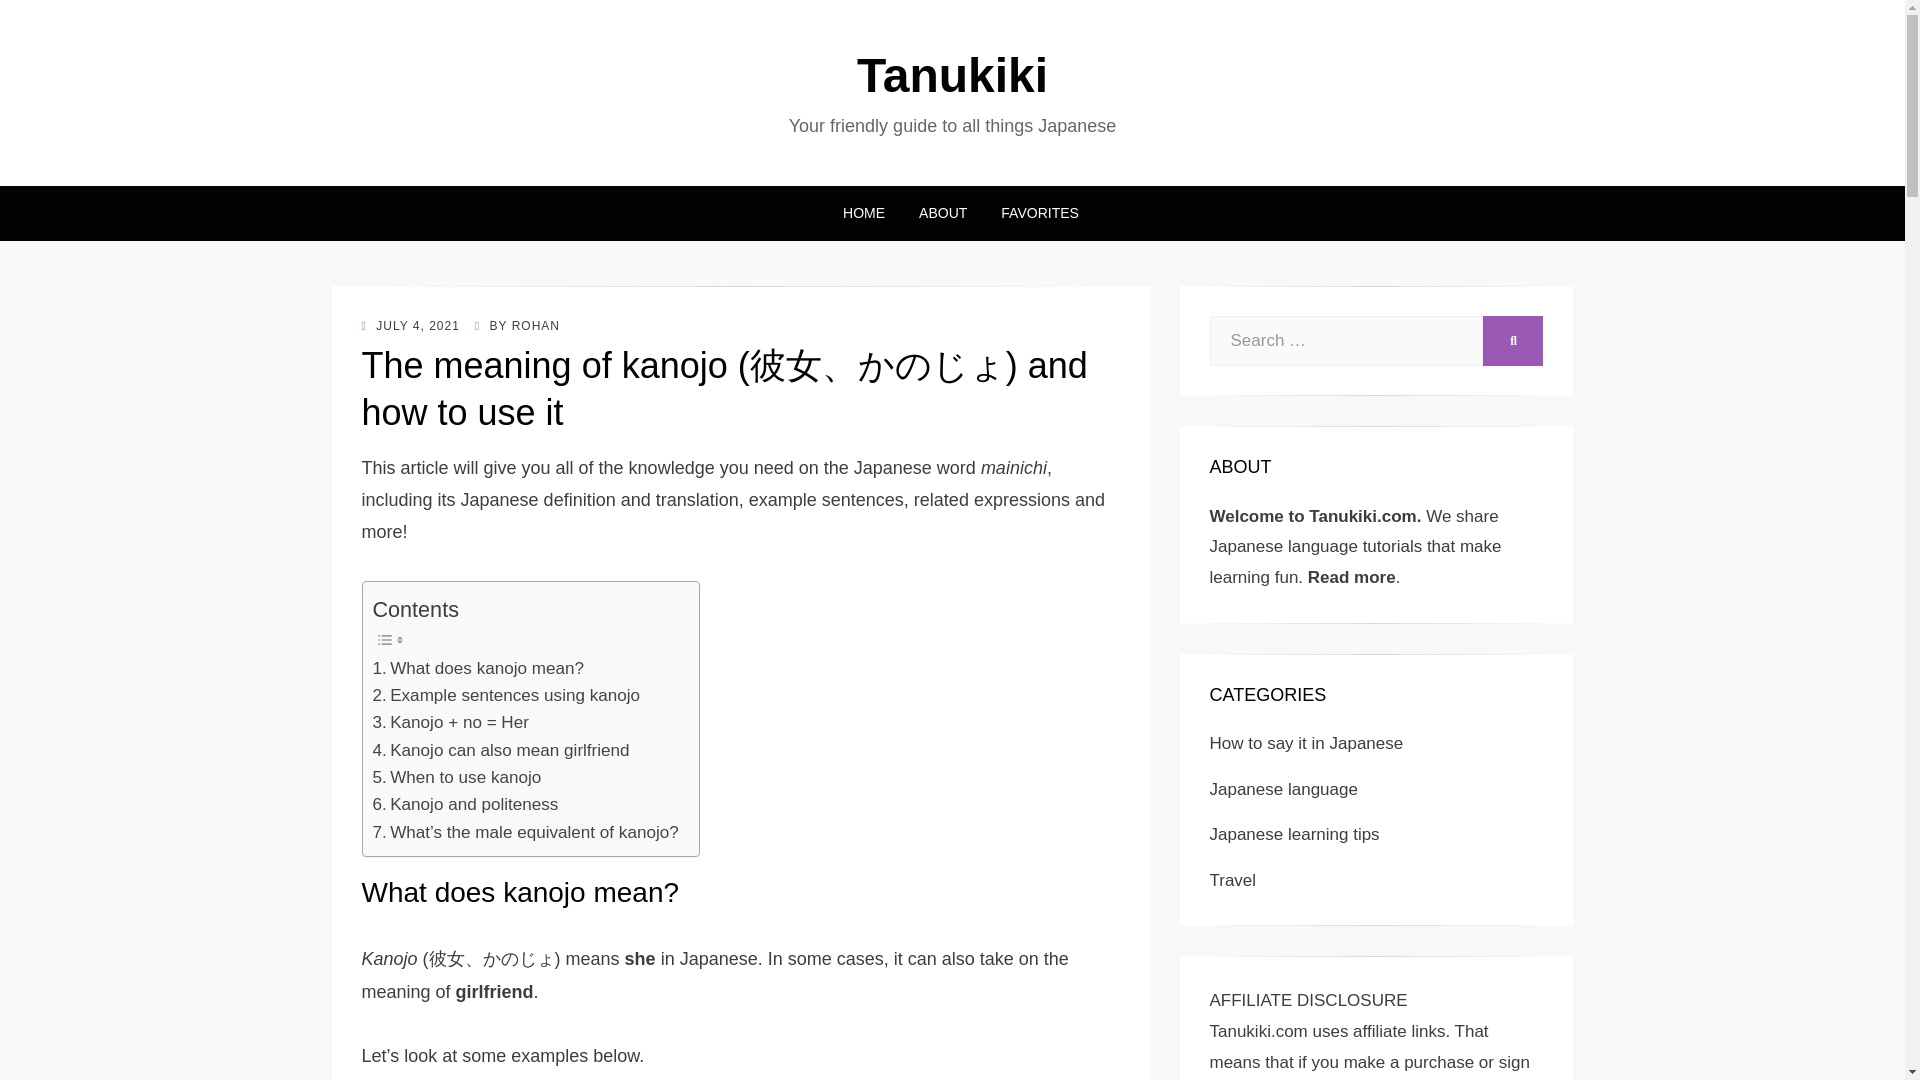 The width and height of the screenshot is (1920, 1080). Describe the element at coordinates (478, 668) in the screenshot. I see `What does kanojo mean?` at that location.